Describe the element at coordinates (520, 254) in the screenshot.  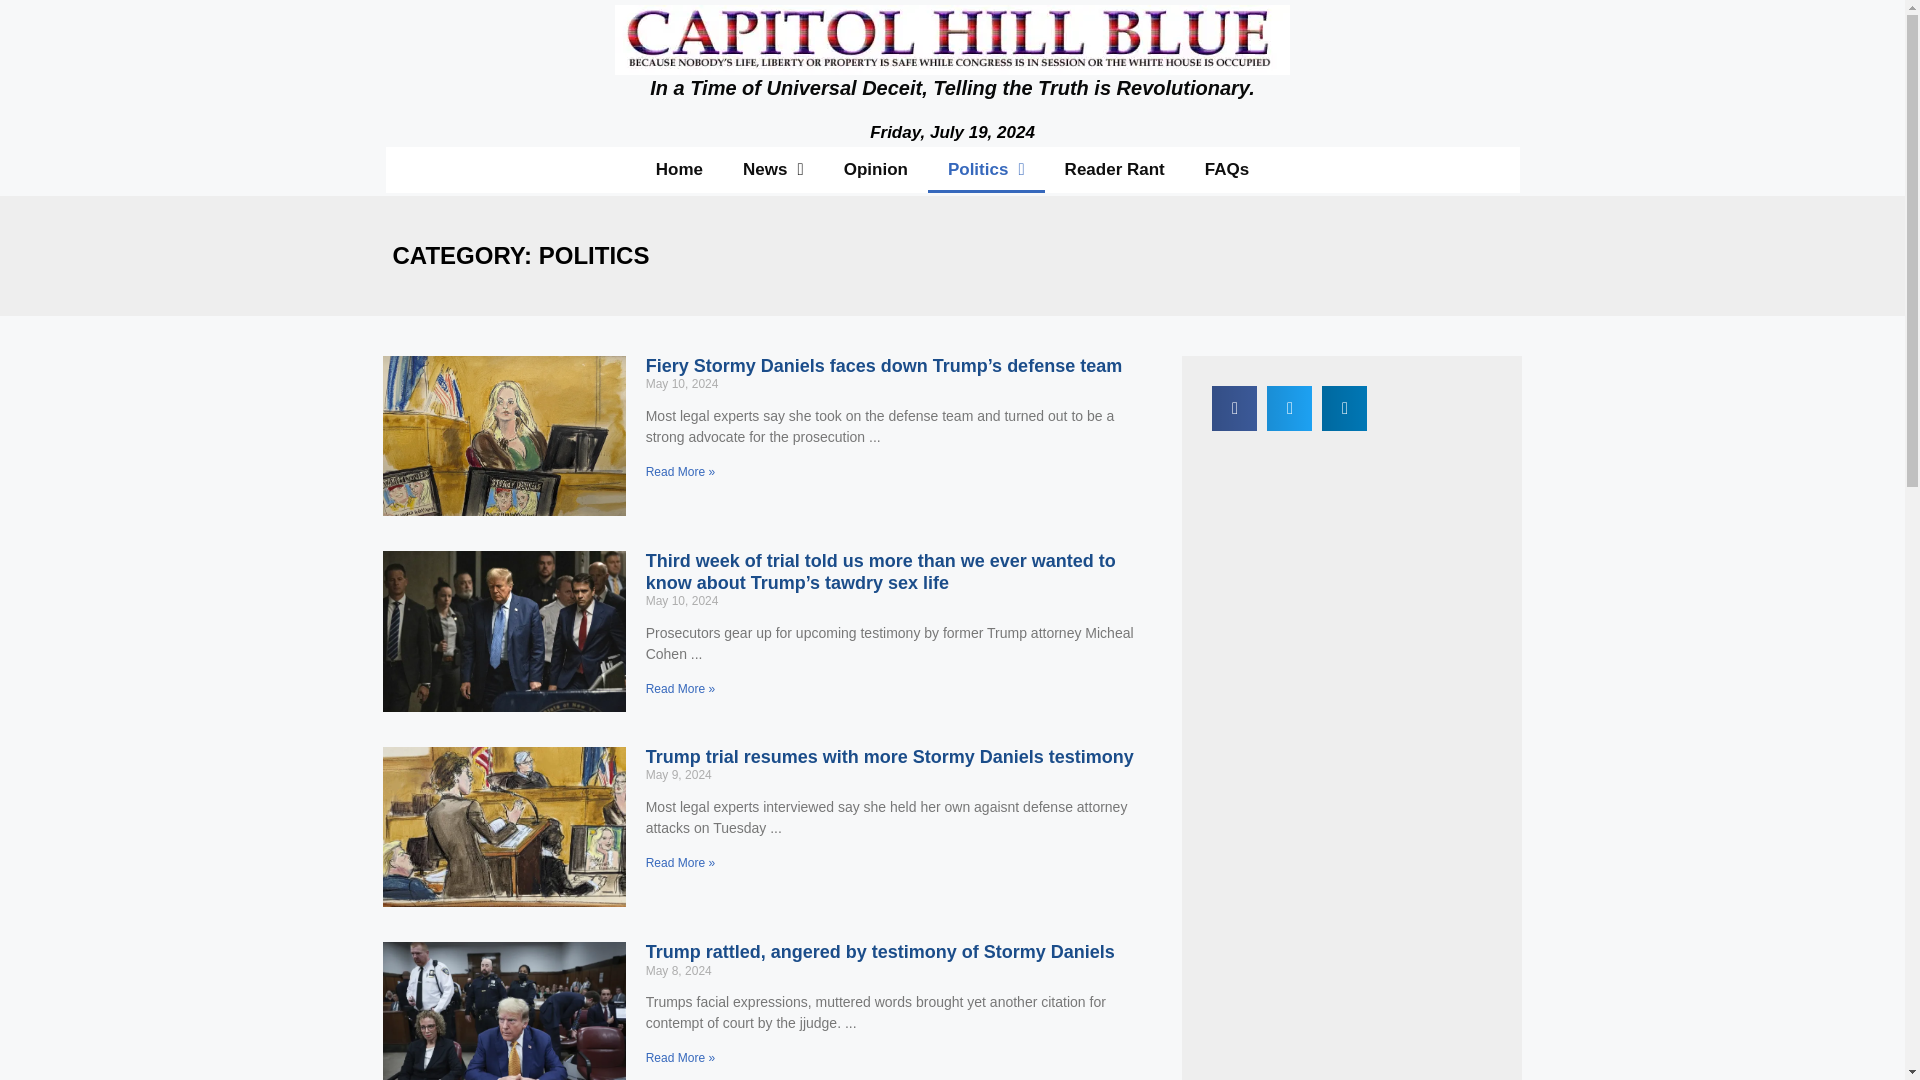
I see `CATEGORY: POLITICS` at that location.